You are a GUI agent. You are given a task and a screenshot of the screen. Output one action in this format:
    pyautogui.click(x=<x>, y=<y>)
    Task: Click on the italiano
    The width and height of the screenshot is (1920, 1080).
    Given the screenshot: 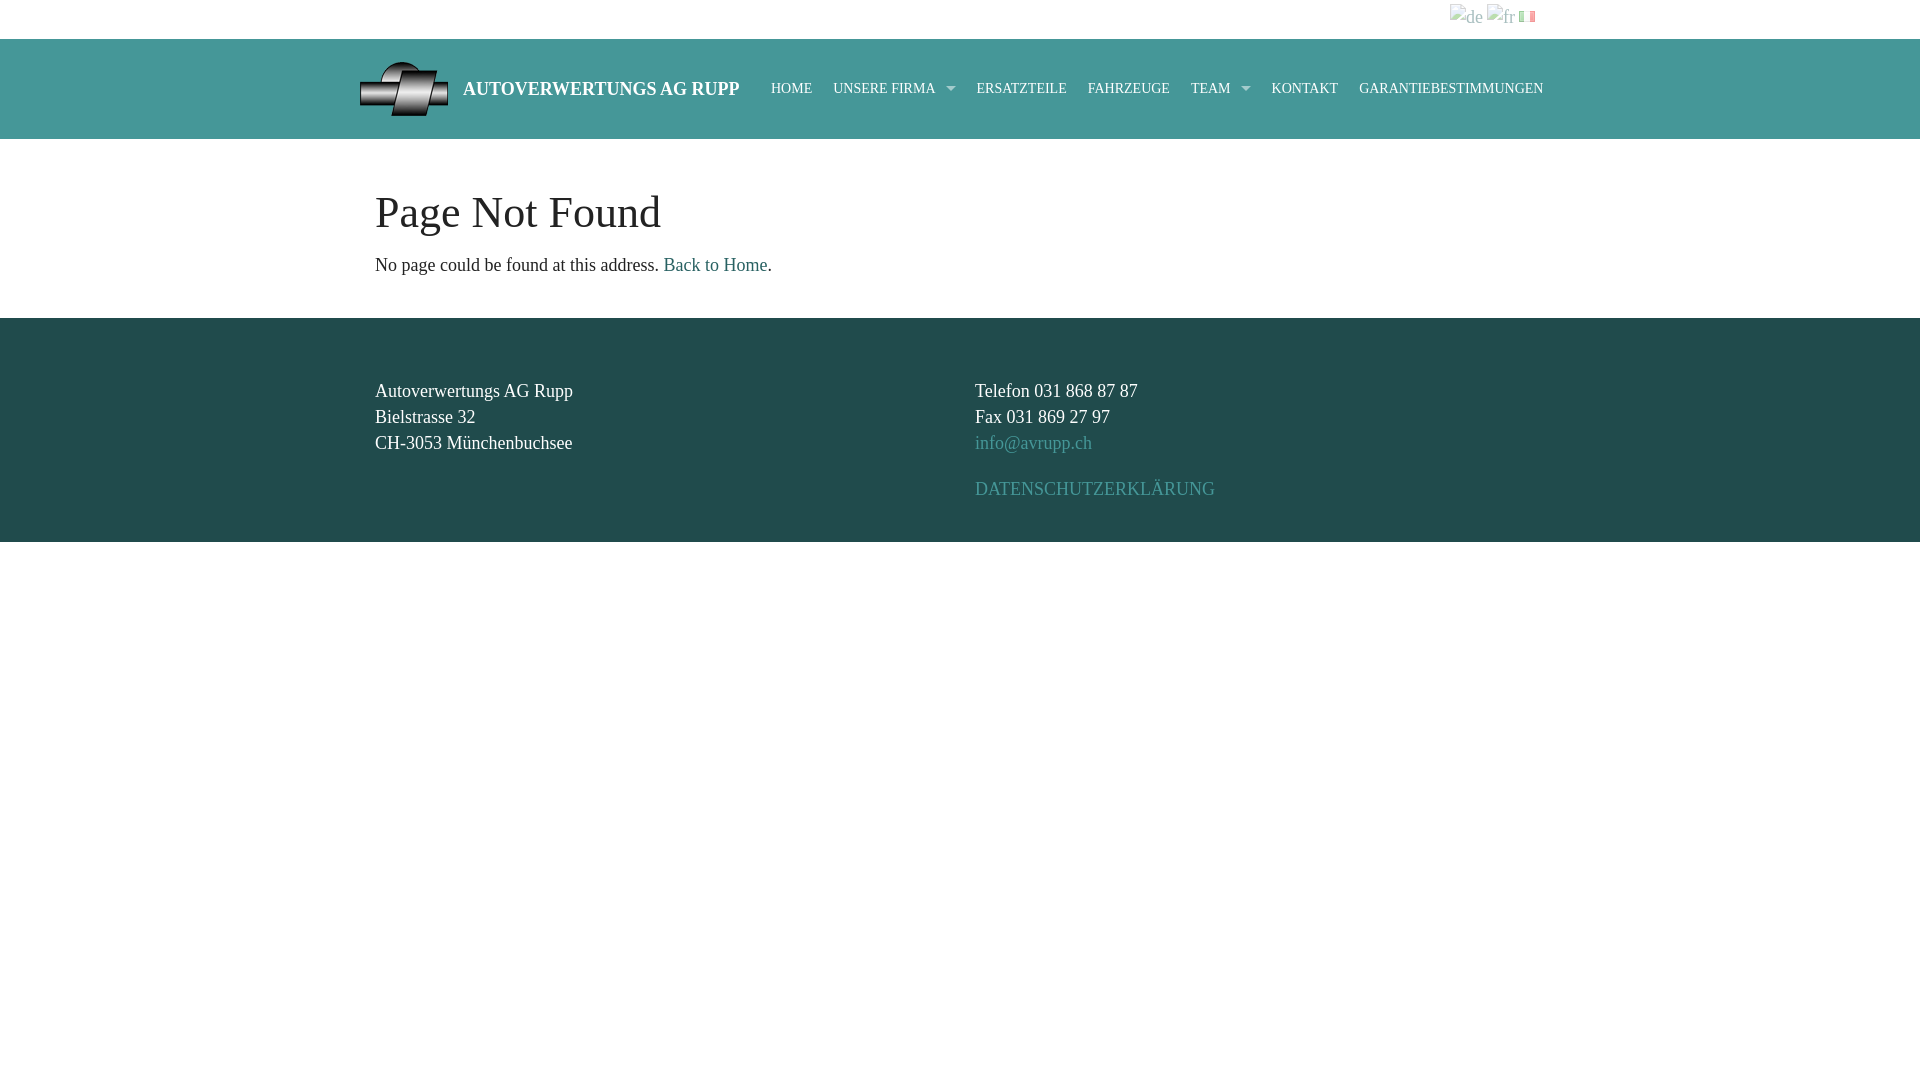 What is the action you would take?
    pyautogui.click(x=1527, y=15)
    